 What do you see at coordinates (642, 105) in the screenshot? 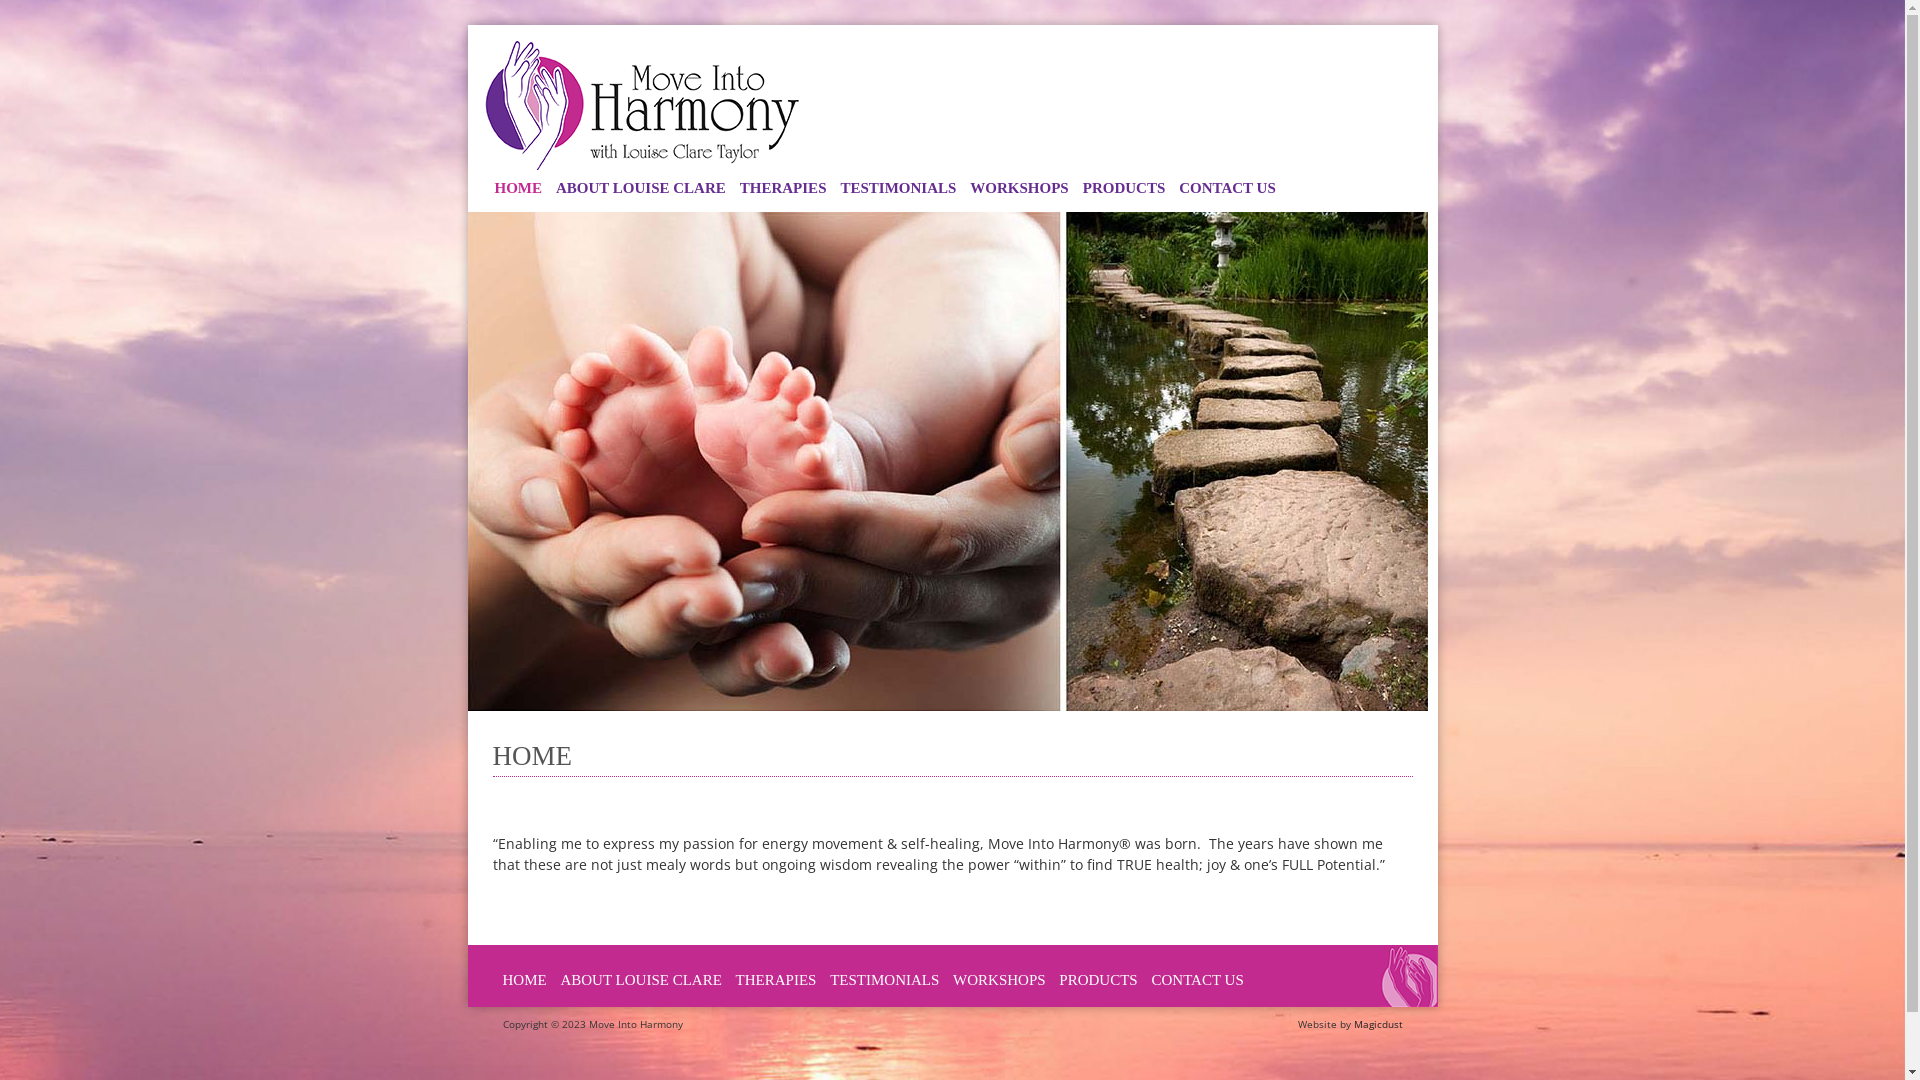
I see `MOVE INTO HARMONY` at bounding box center [642, 105].